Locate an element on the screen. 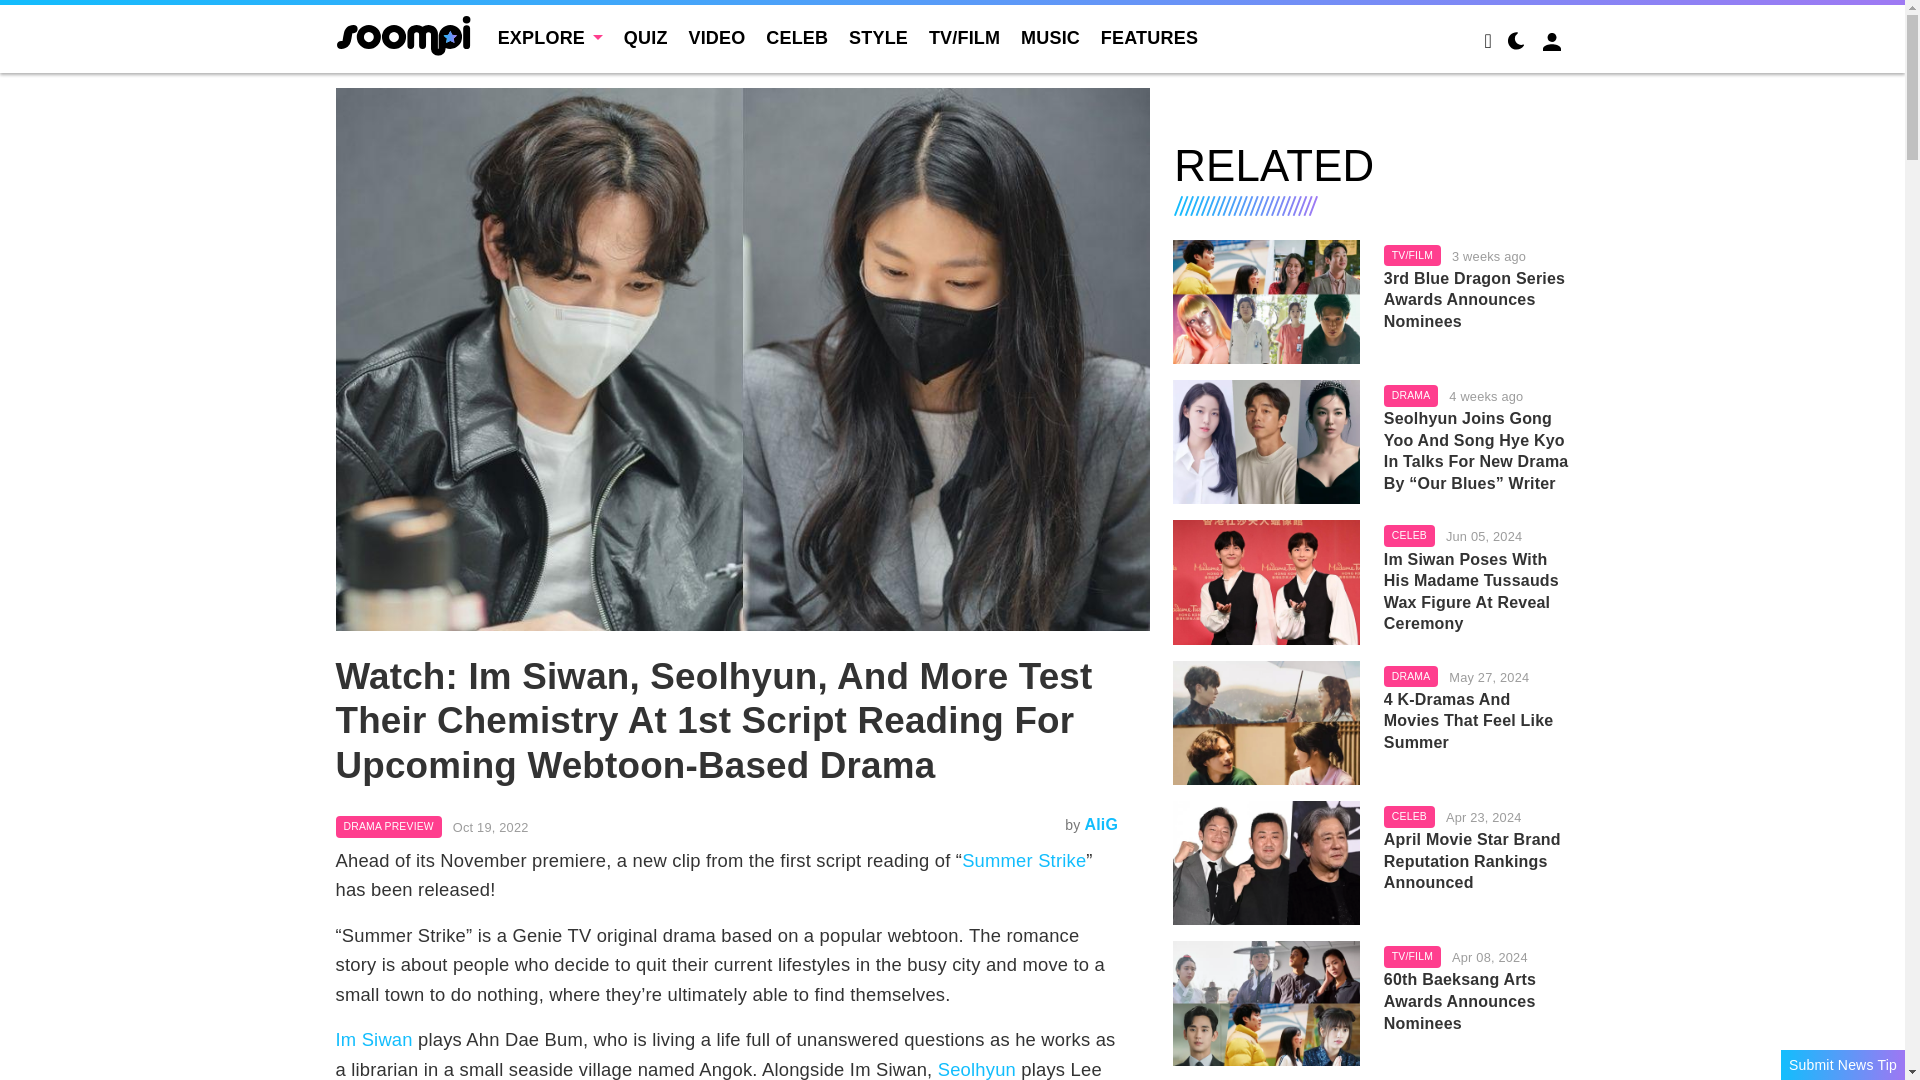  DRAMA PREVIEW is located at coordinates (388, 827).